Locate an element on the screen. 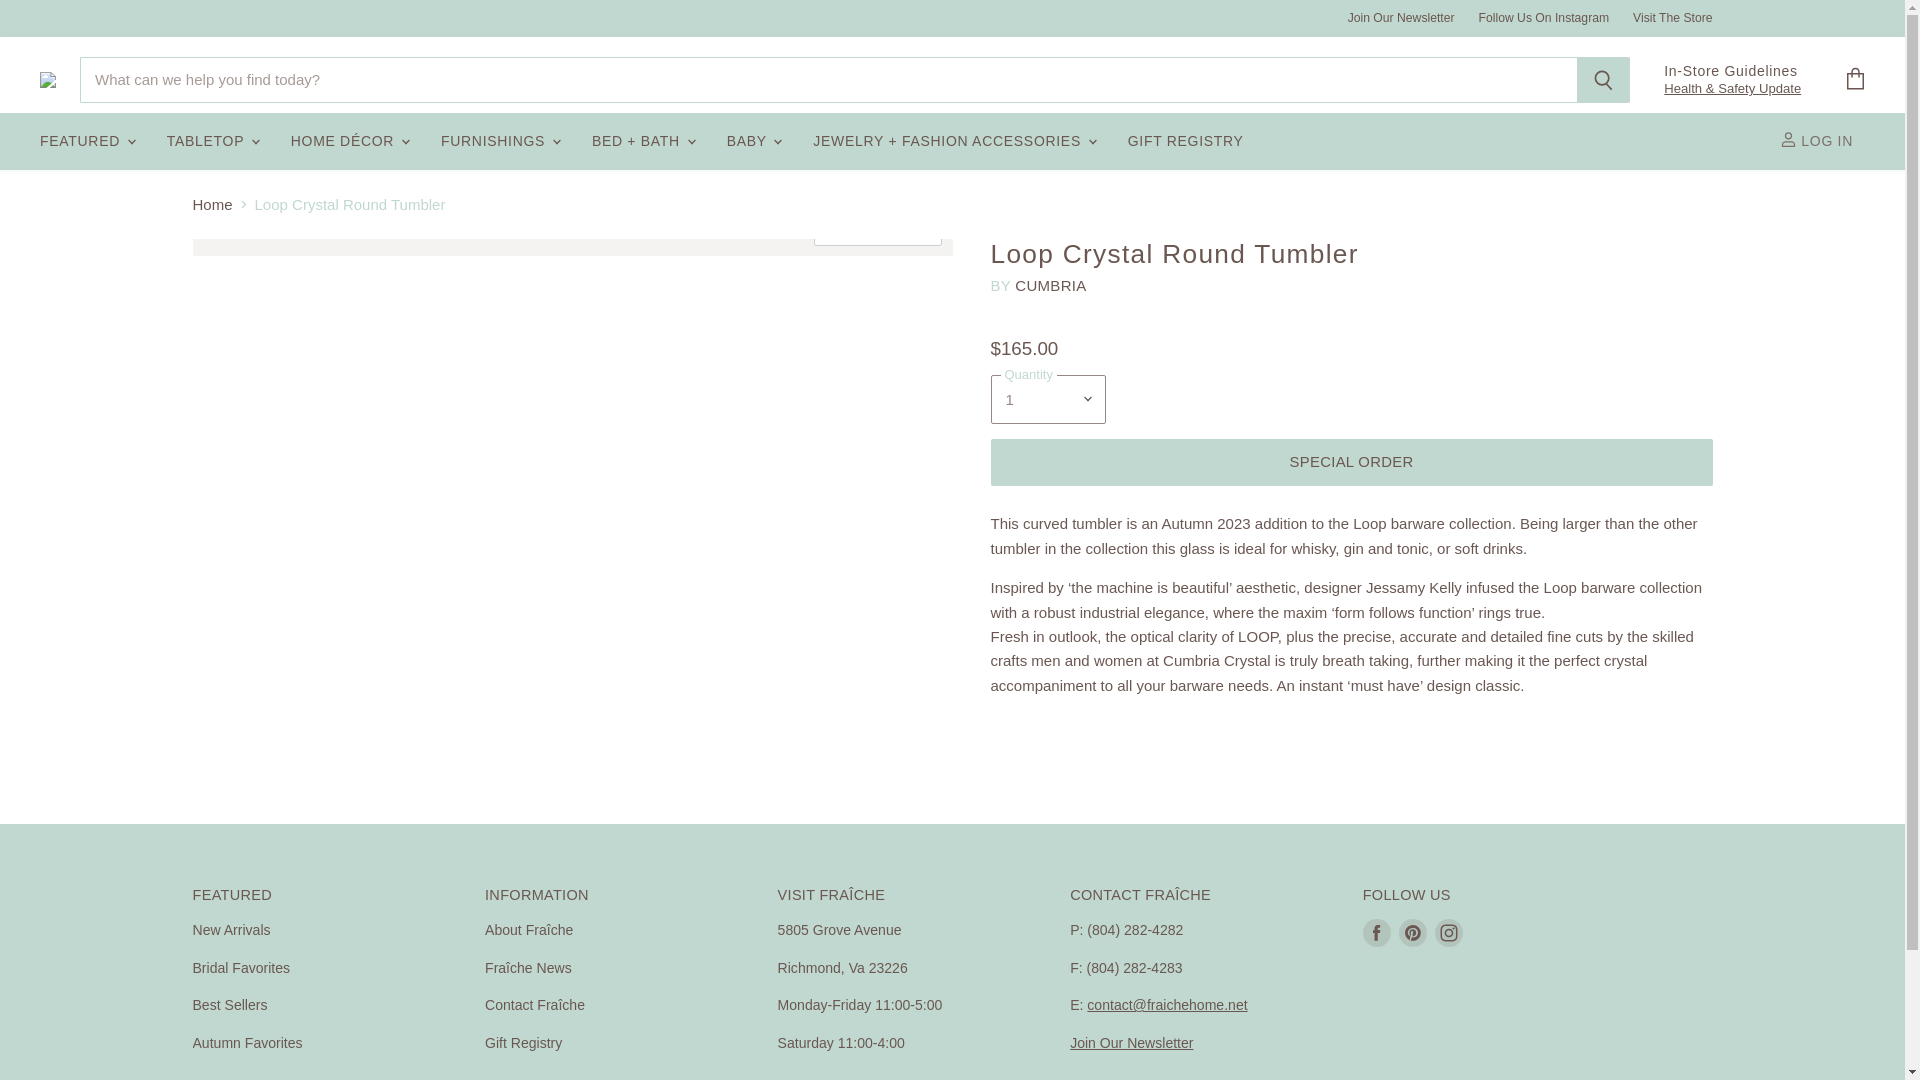 This screenshot has height=1080, width=1920. TABLETOP is located at coordinates (212, 141).